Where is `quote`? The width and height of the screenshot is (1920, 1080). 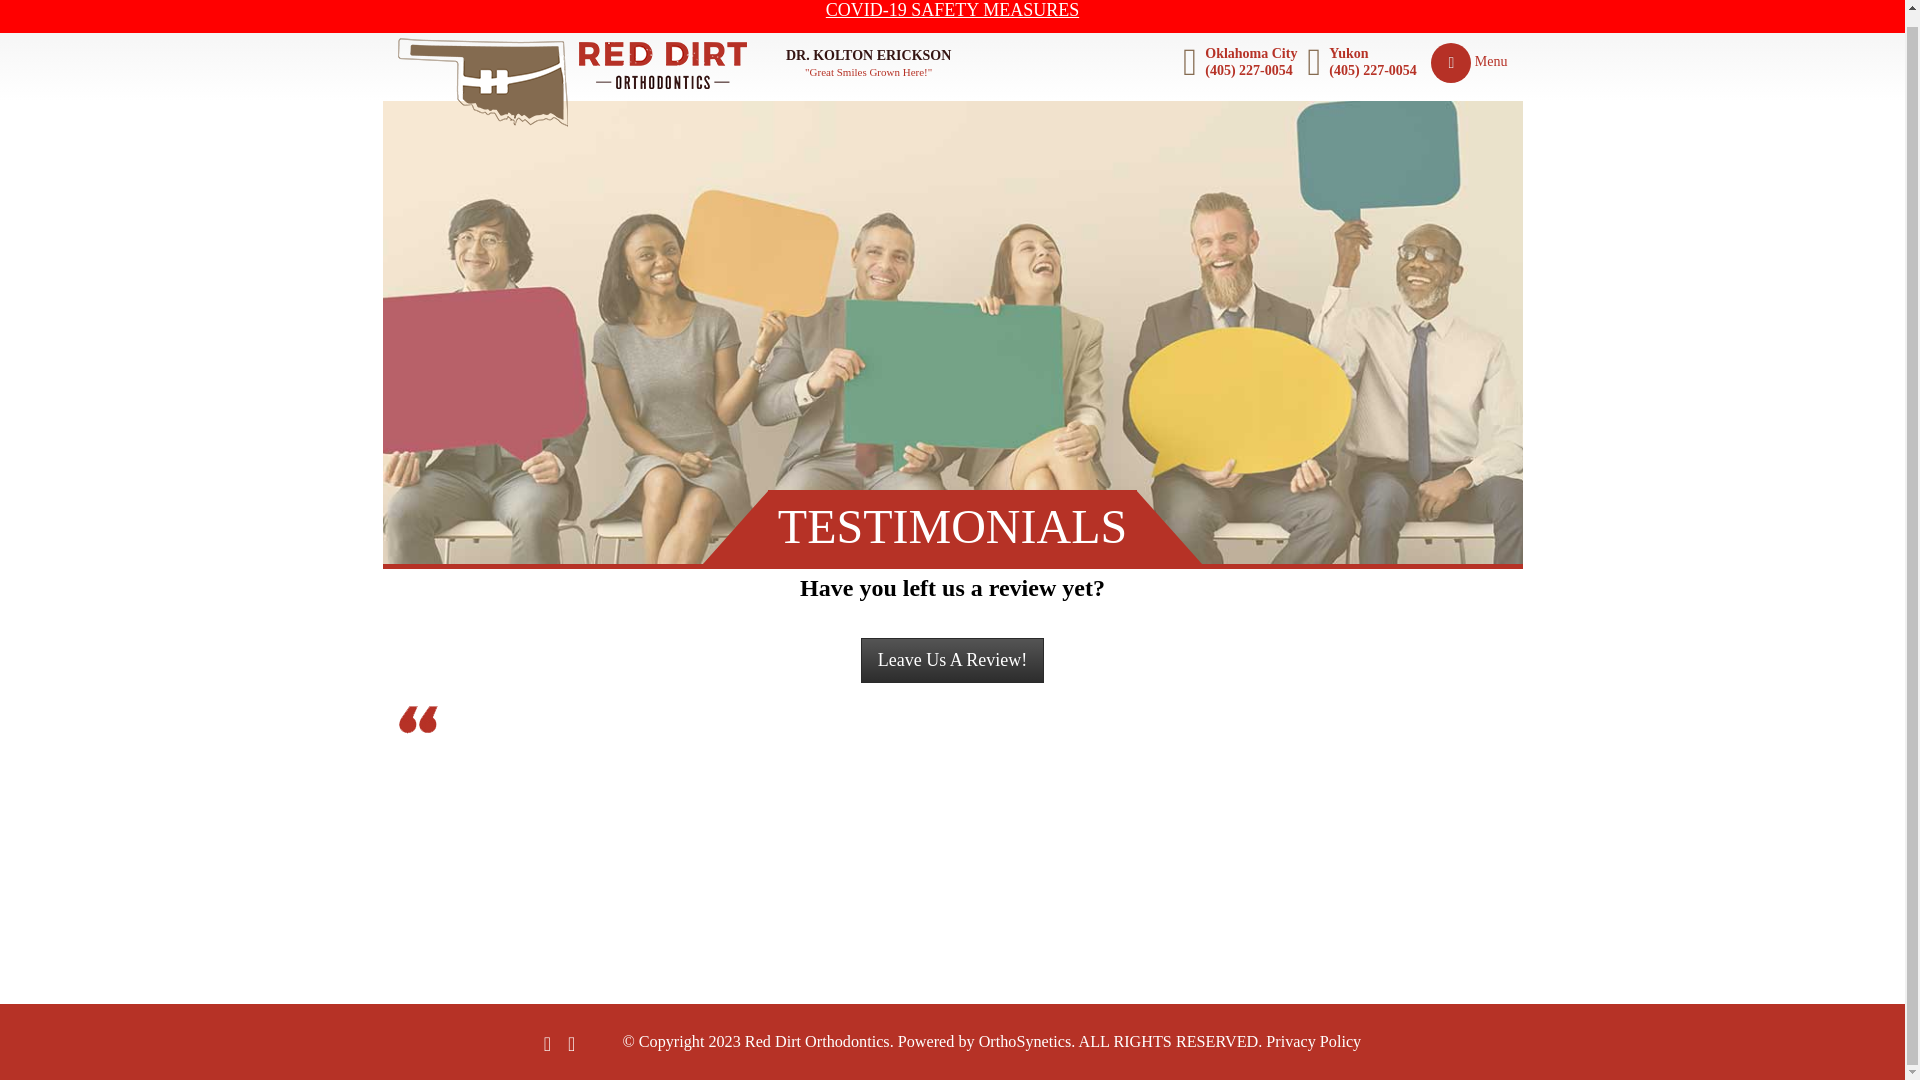
quote is located at coordinates (417, 720).